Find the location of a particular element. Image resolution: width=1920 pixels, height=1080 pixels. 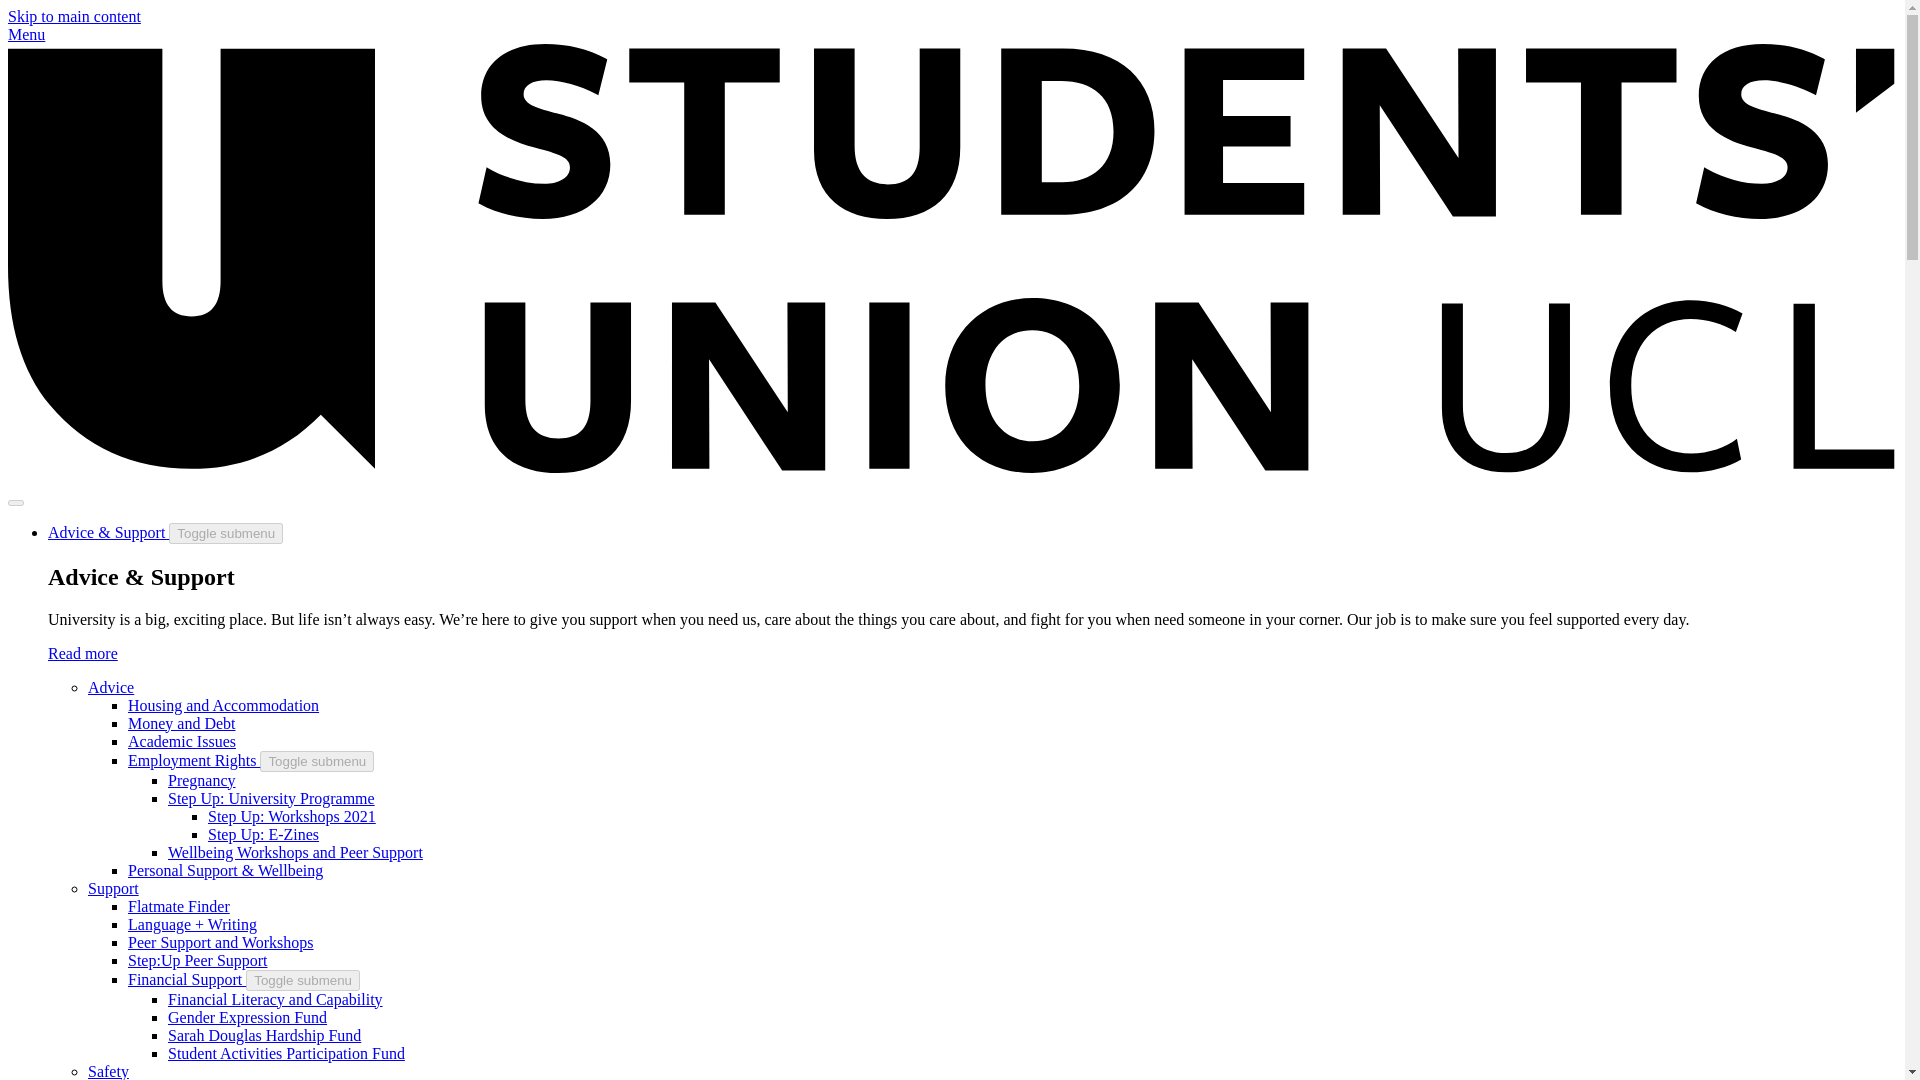

Employment Rights is located at coordinates (194, 760).